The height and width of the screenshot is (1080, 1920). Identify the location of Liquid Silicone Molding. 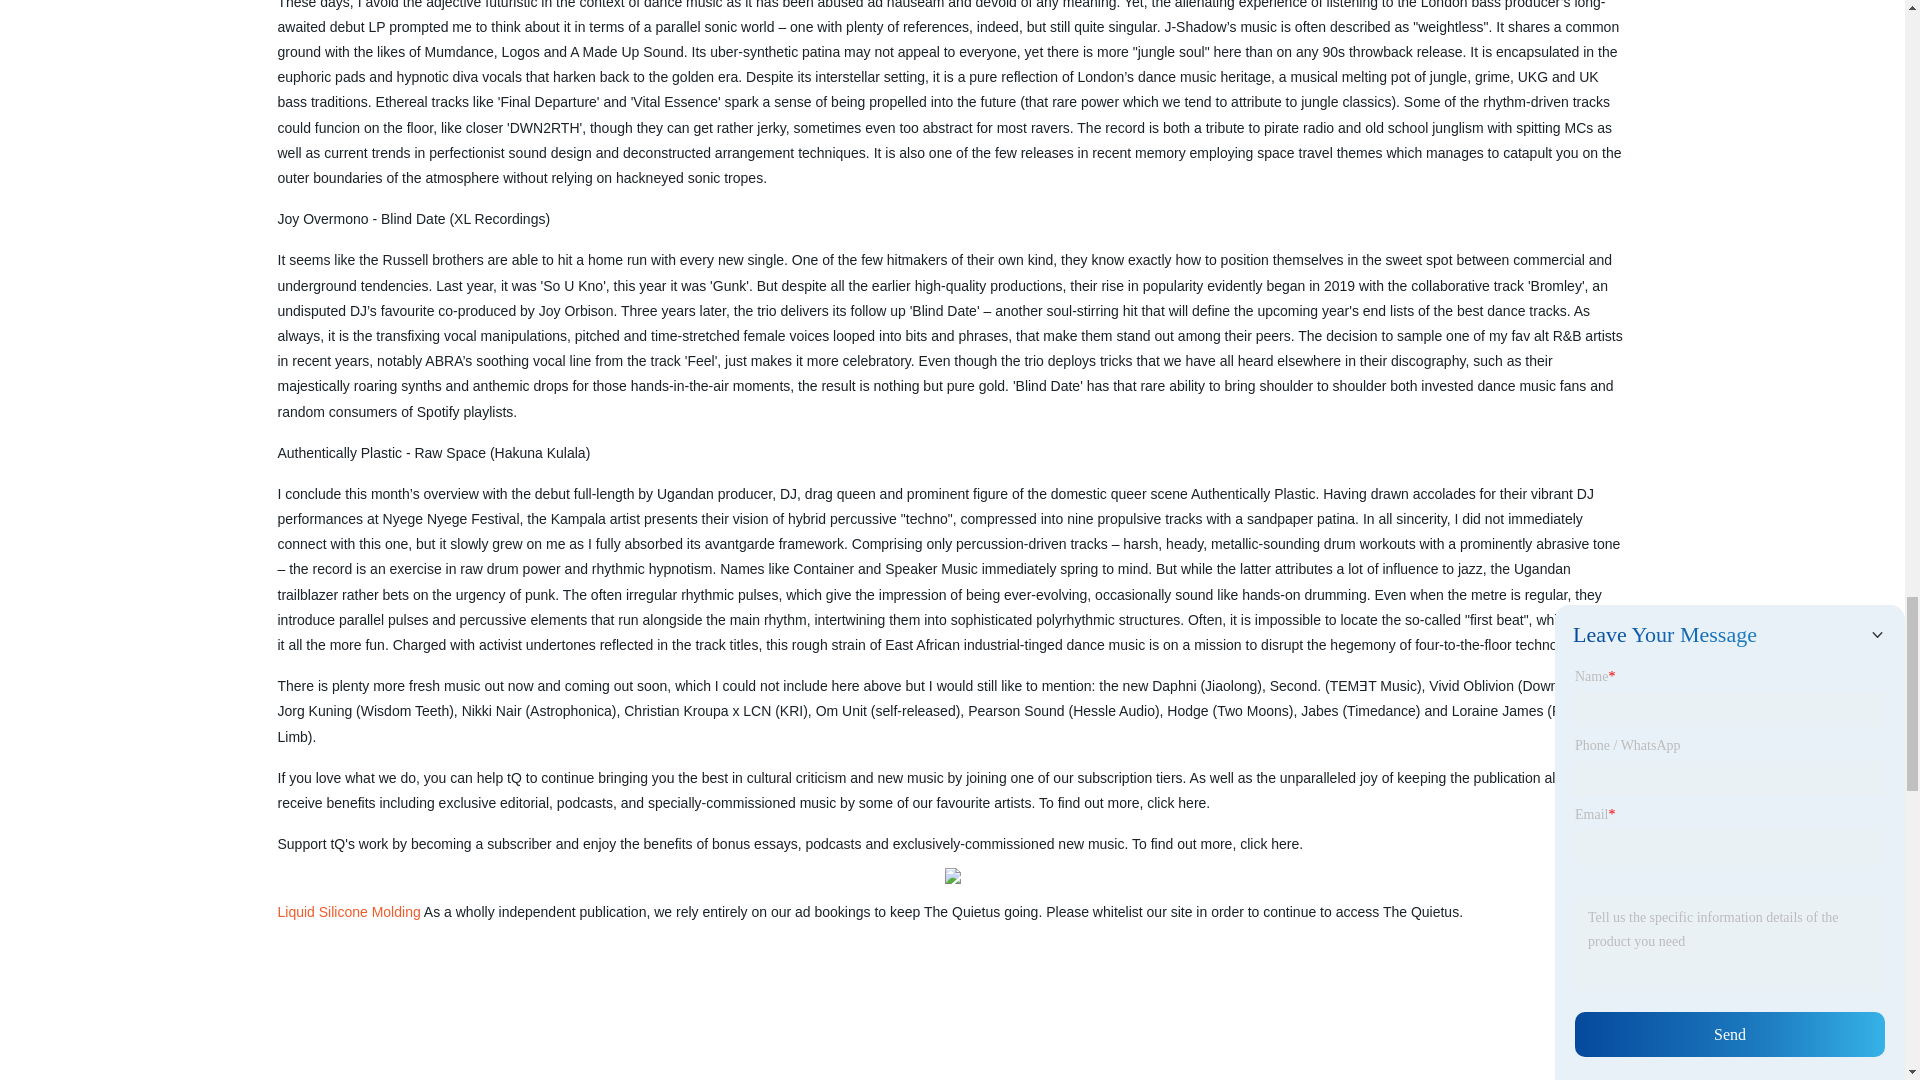
(349, 912).